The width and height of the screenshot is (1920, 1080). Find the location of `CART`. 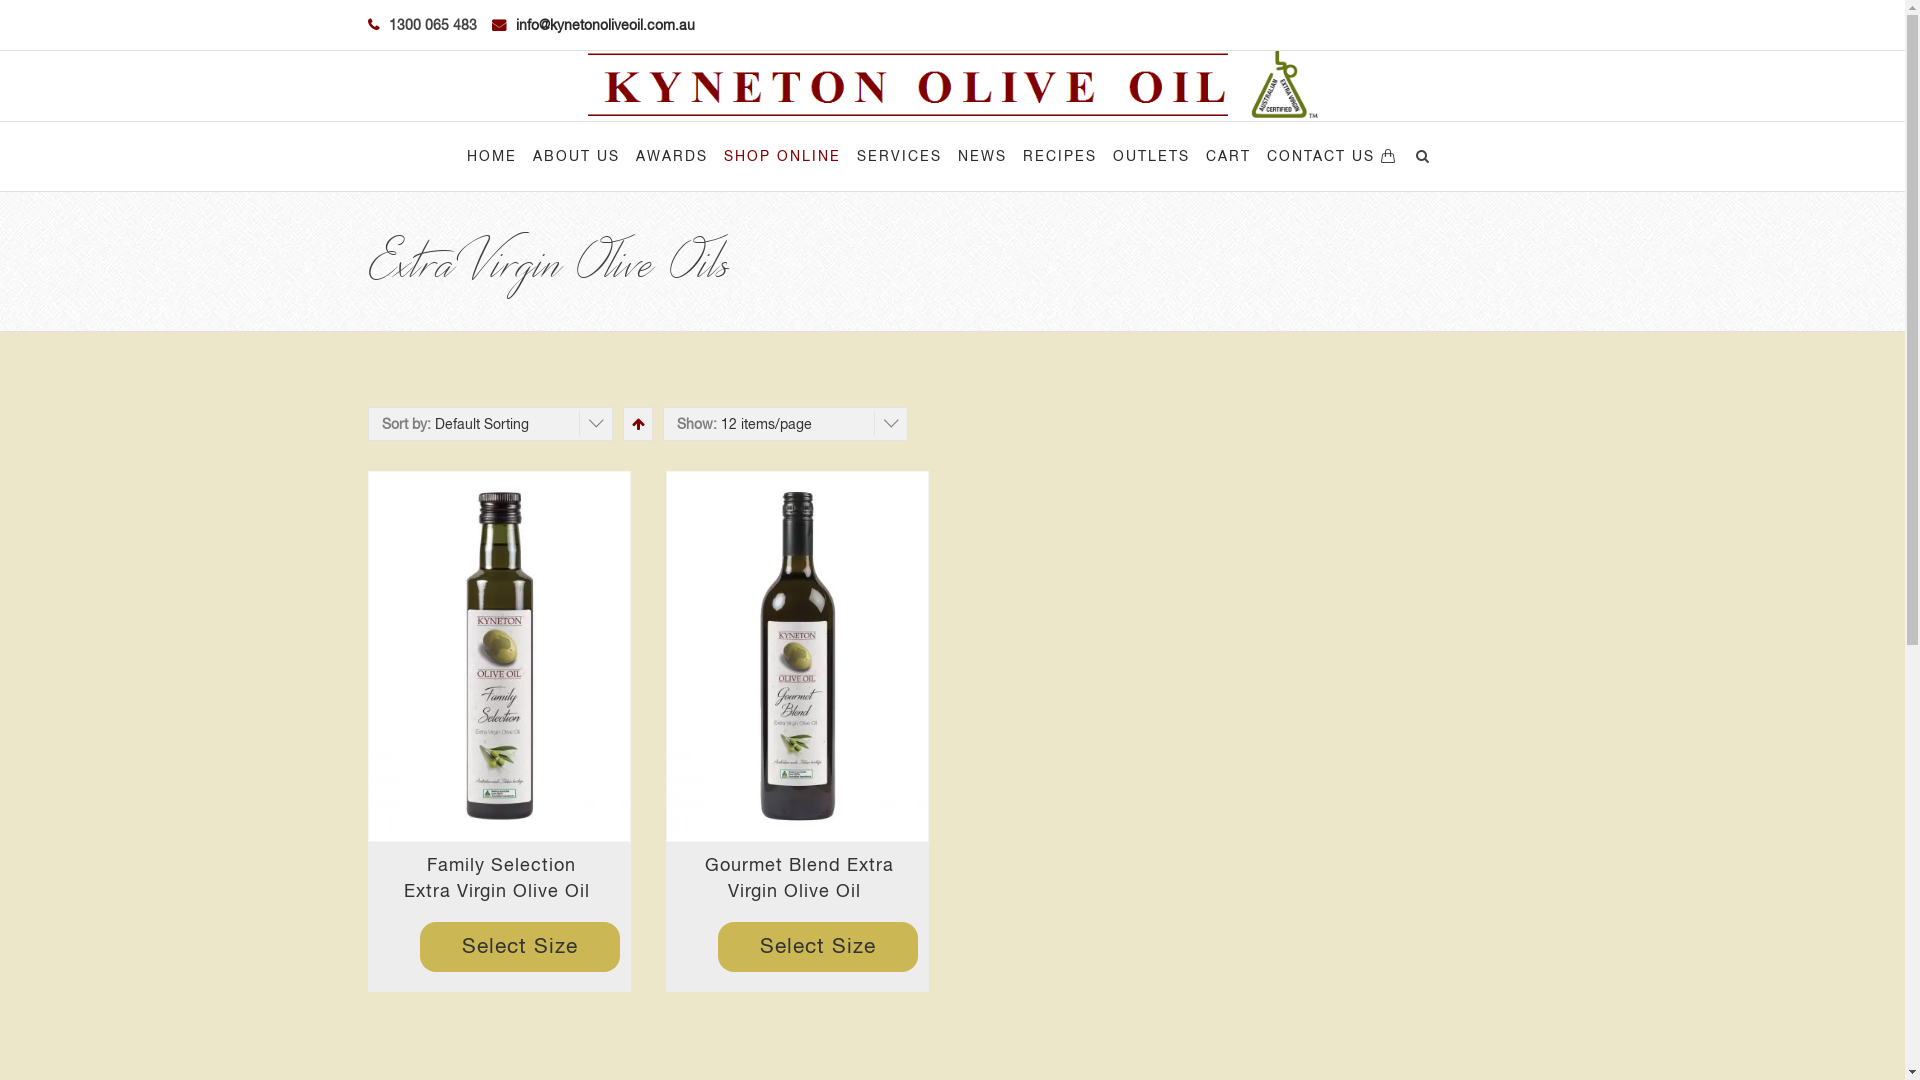

CART is located at coordinates (1228, 156).